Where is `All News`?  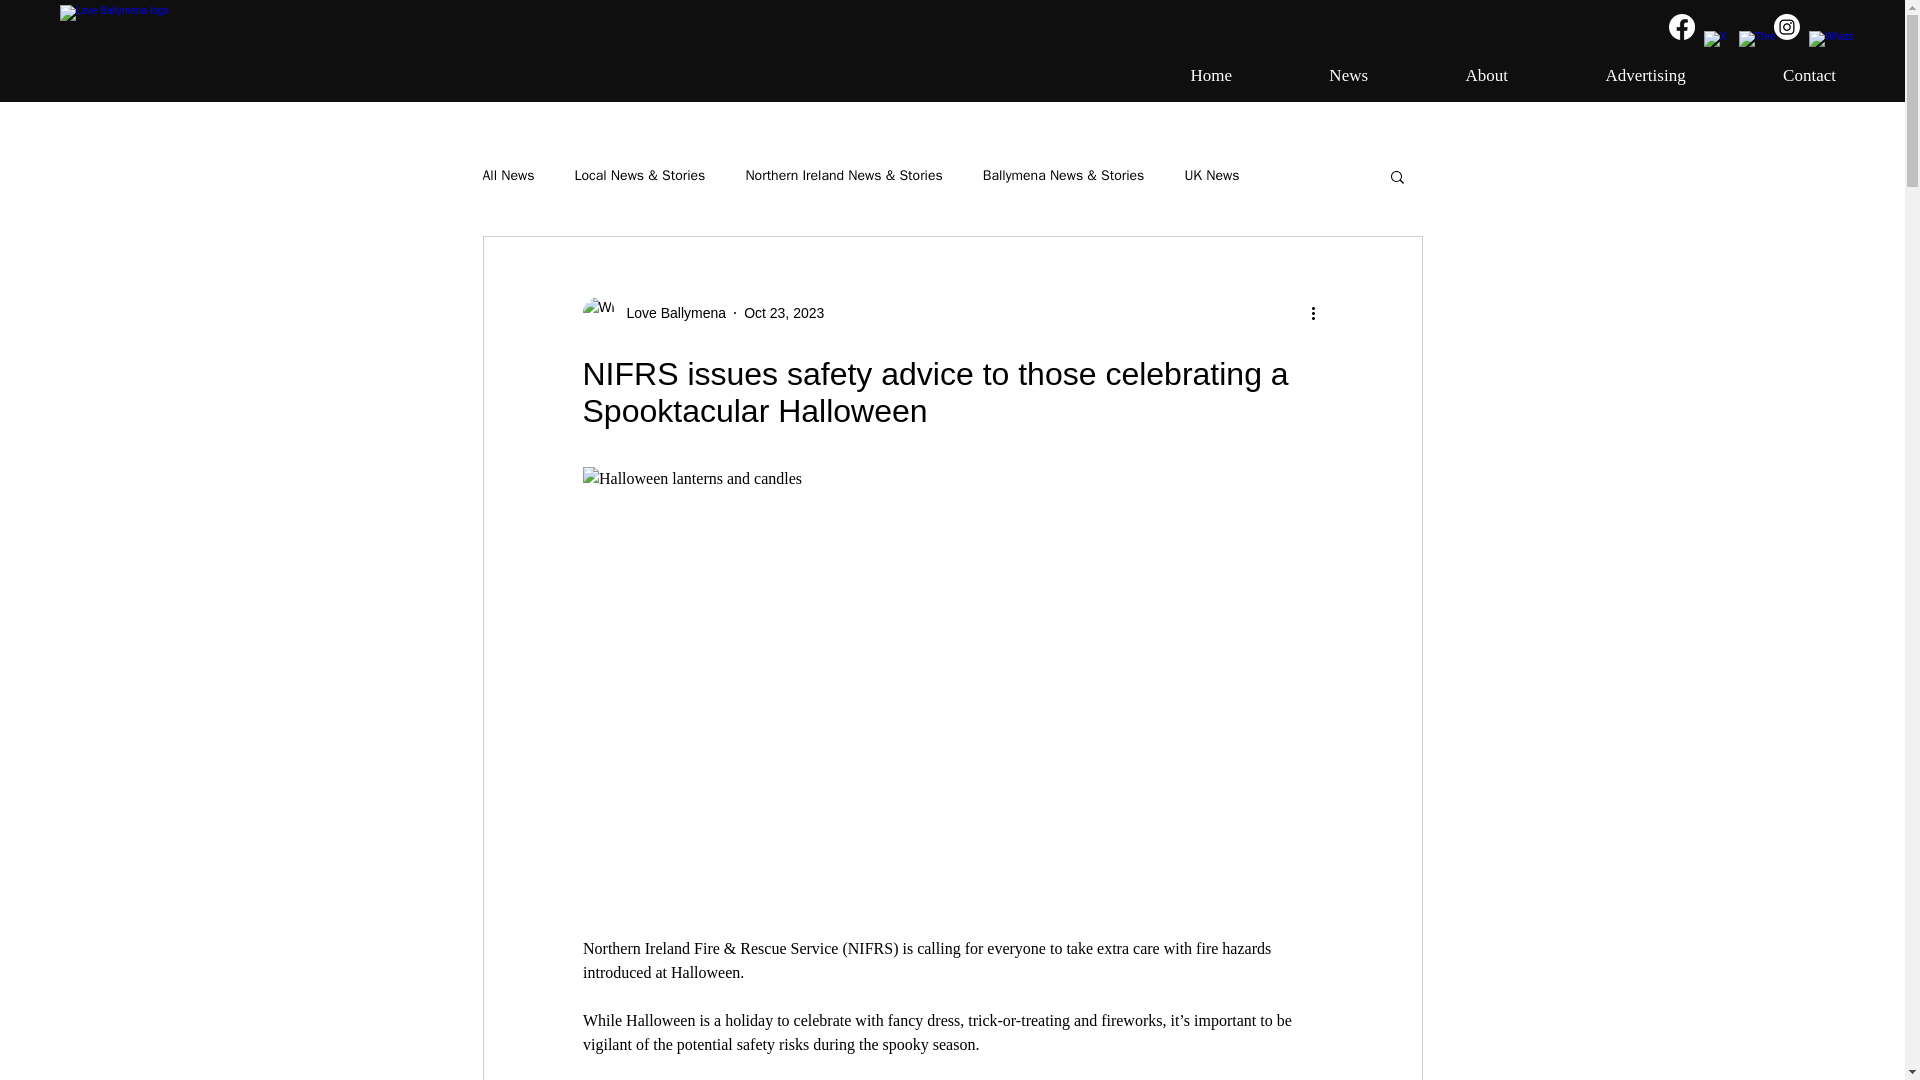
All News is located at coordinates (507, 176).